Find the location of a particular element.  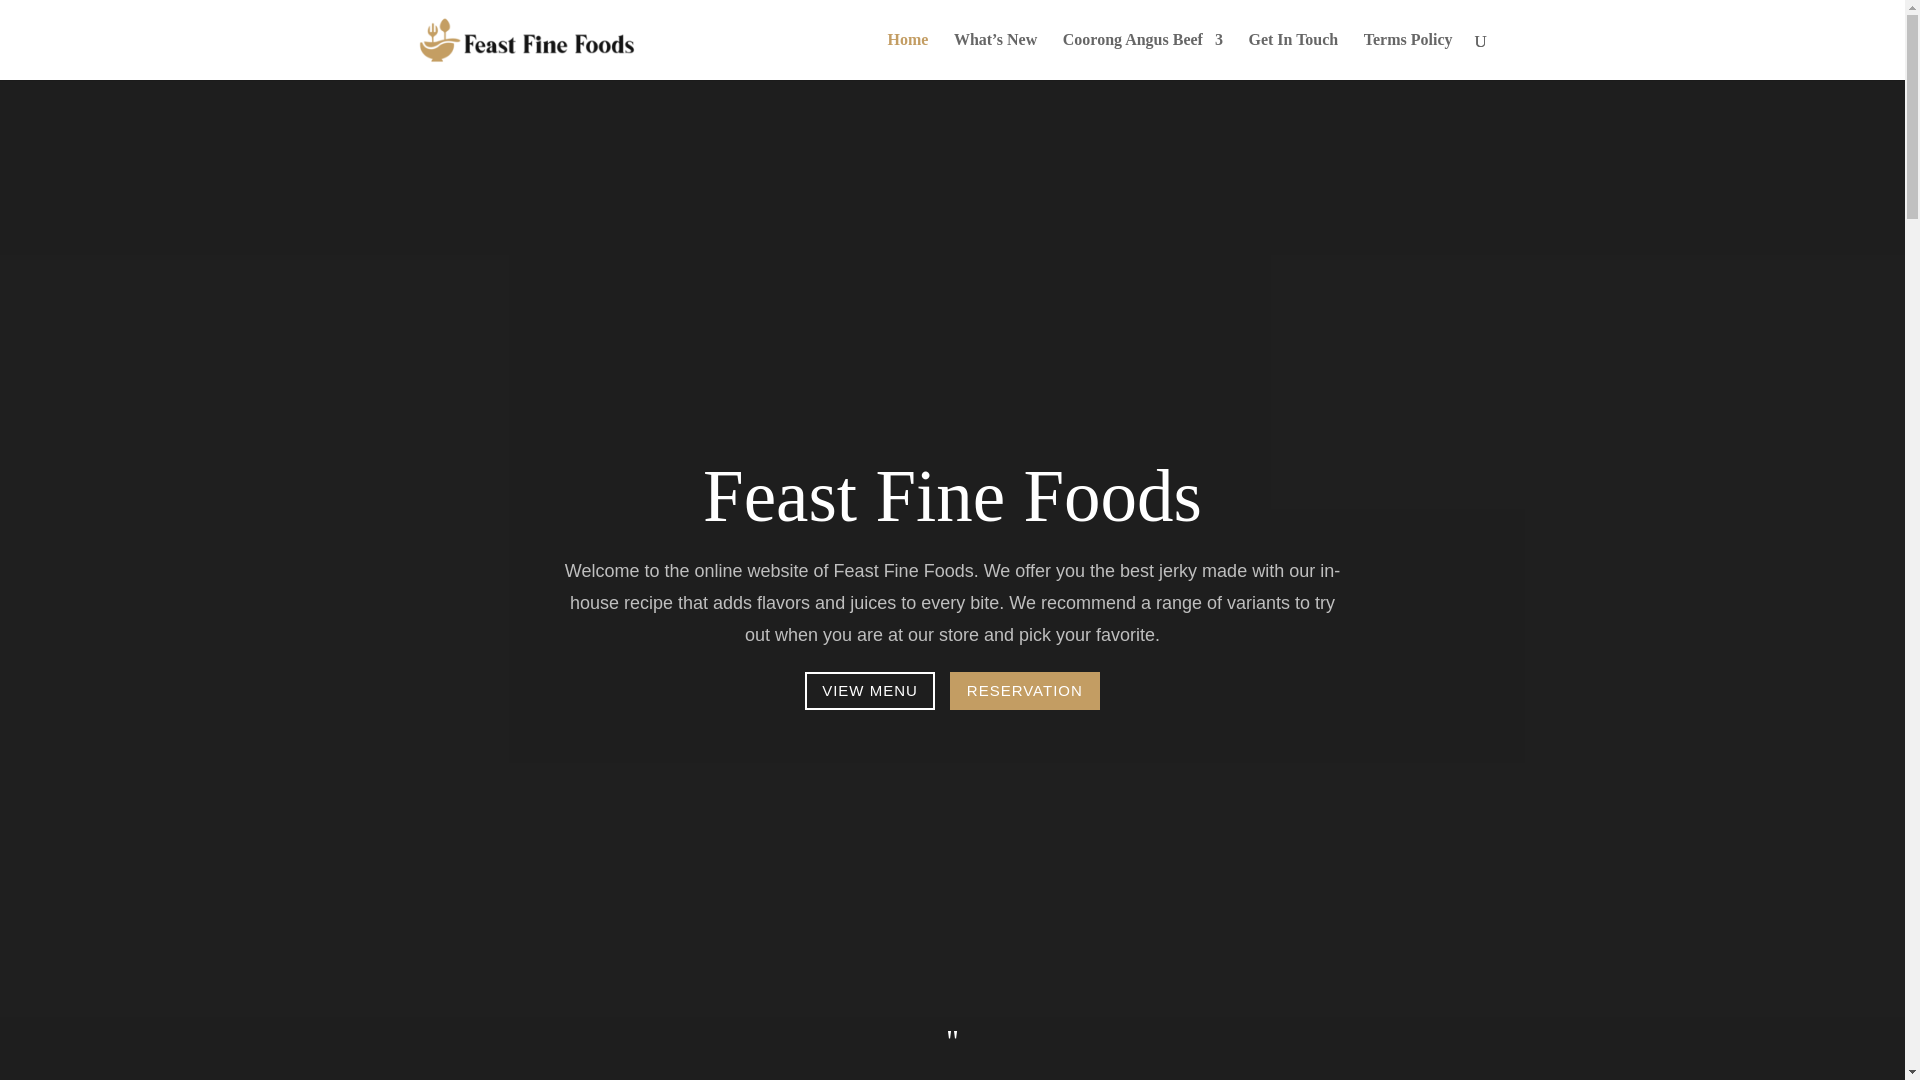

VIEW MENU is located at coordinates (870, 690).